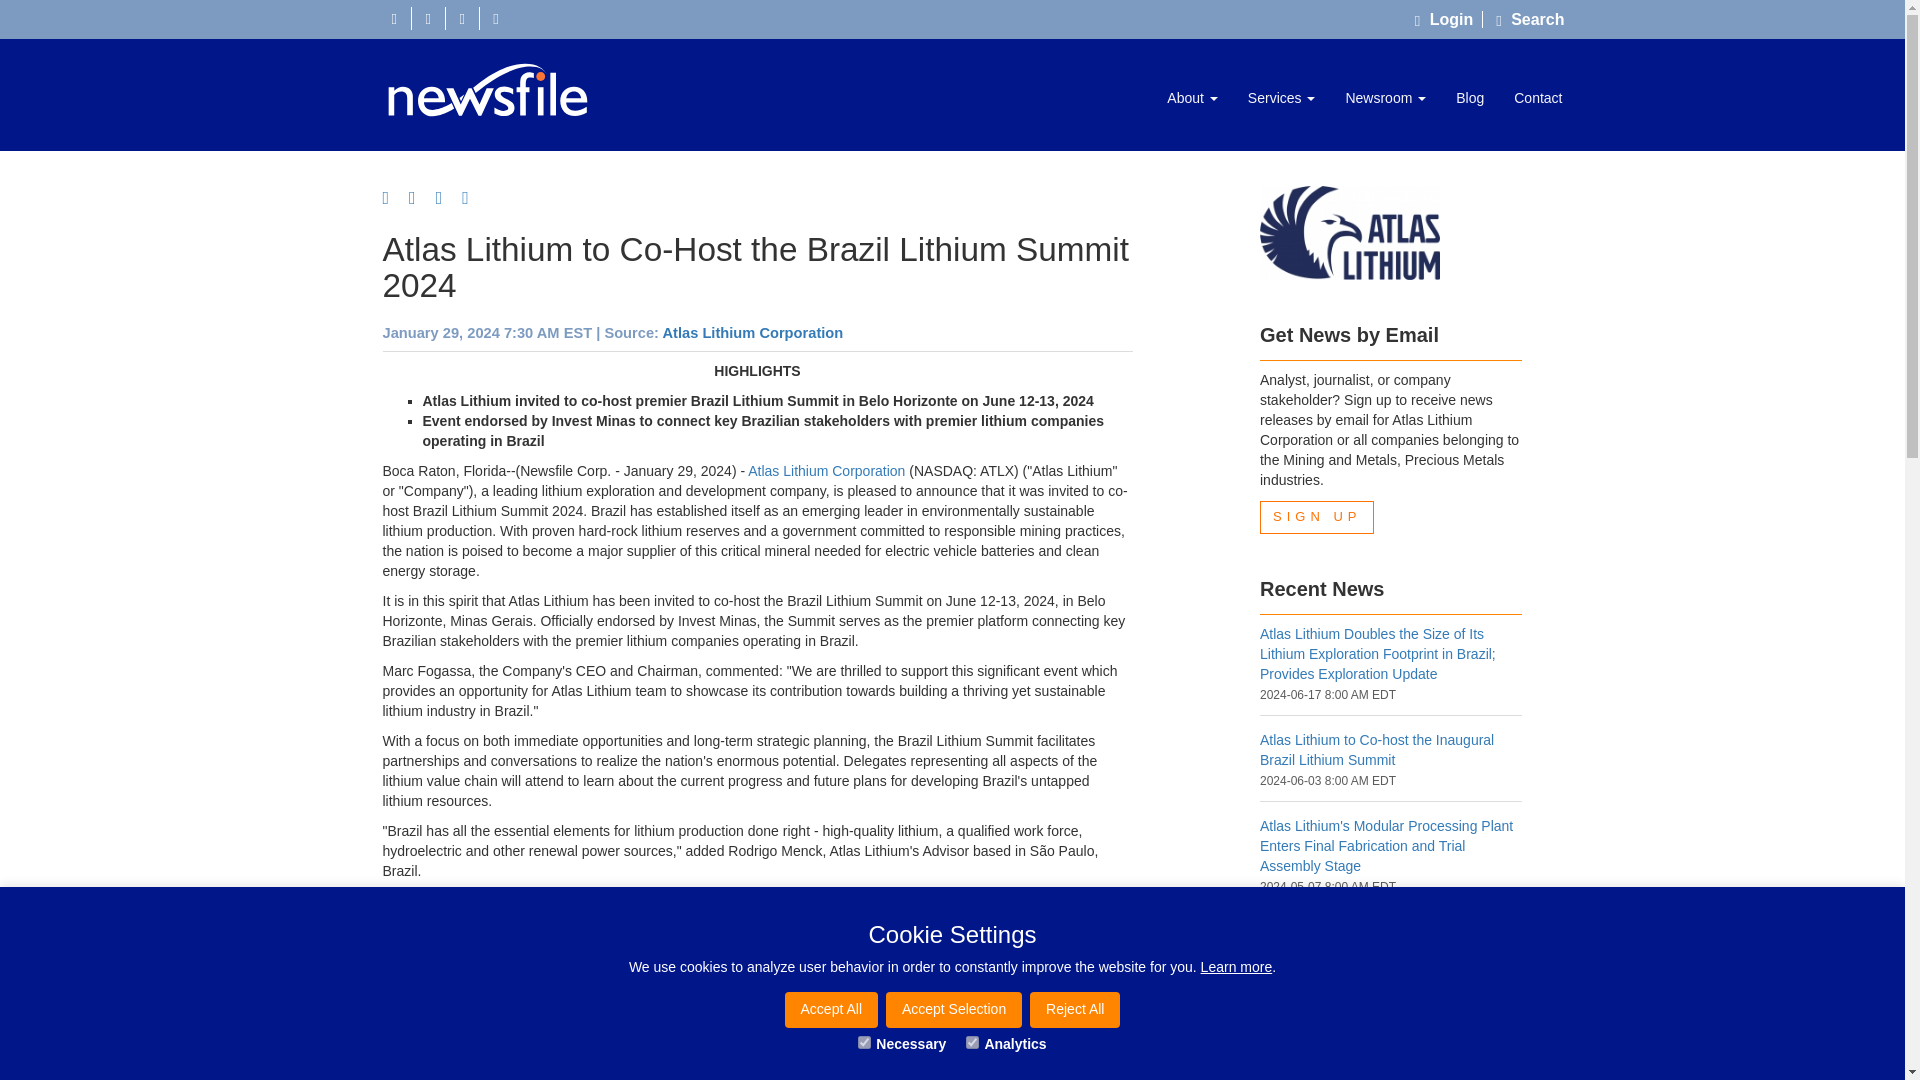 Image resolution: width=1920 pixels, height=1080 pixels. Describe the element at coordinates (1192, 98) in the screenshot. I see `About` at that location.